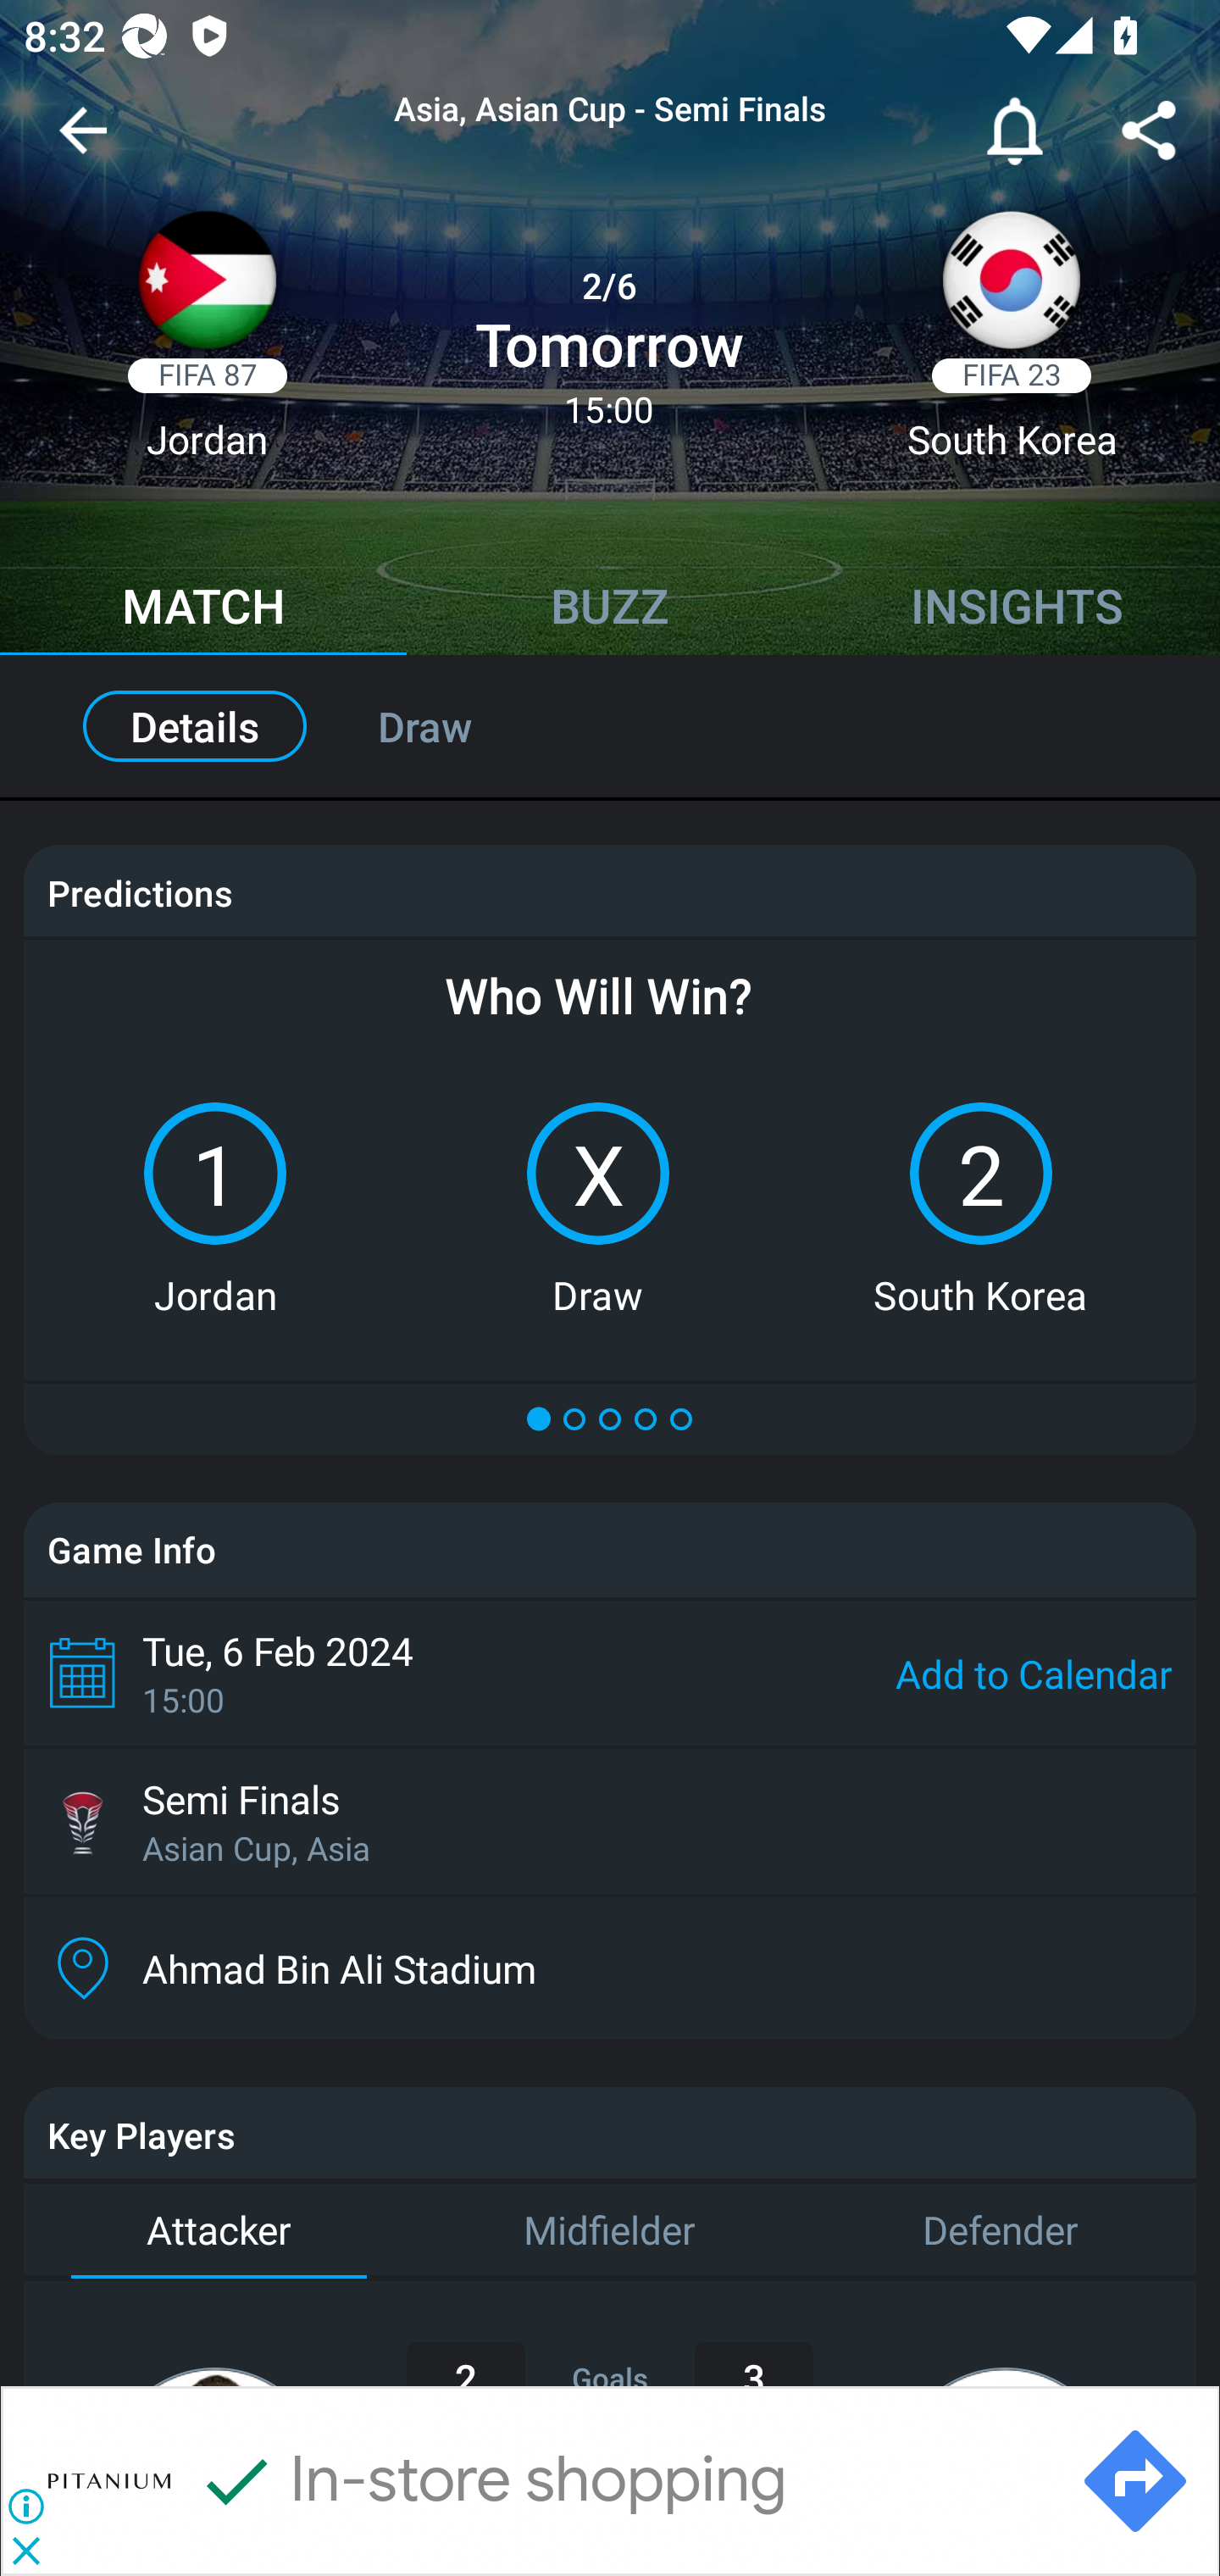 Image resolution: width=1220 pixels, height=2576 pixels. What do you see at coordinates (981, 1173) in the screenshot?
I see `2` at bounding box center [981, 1173].